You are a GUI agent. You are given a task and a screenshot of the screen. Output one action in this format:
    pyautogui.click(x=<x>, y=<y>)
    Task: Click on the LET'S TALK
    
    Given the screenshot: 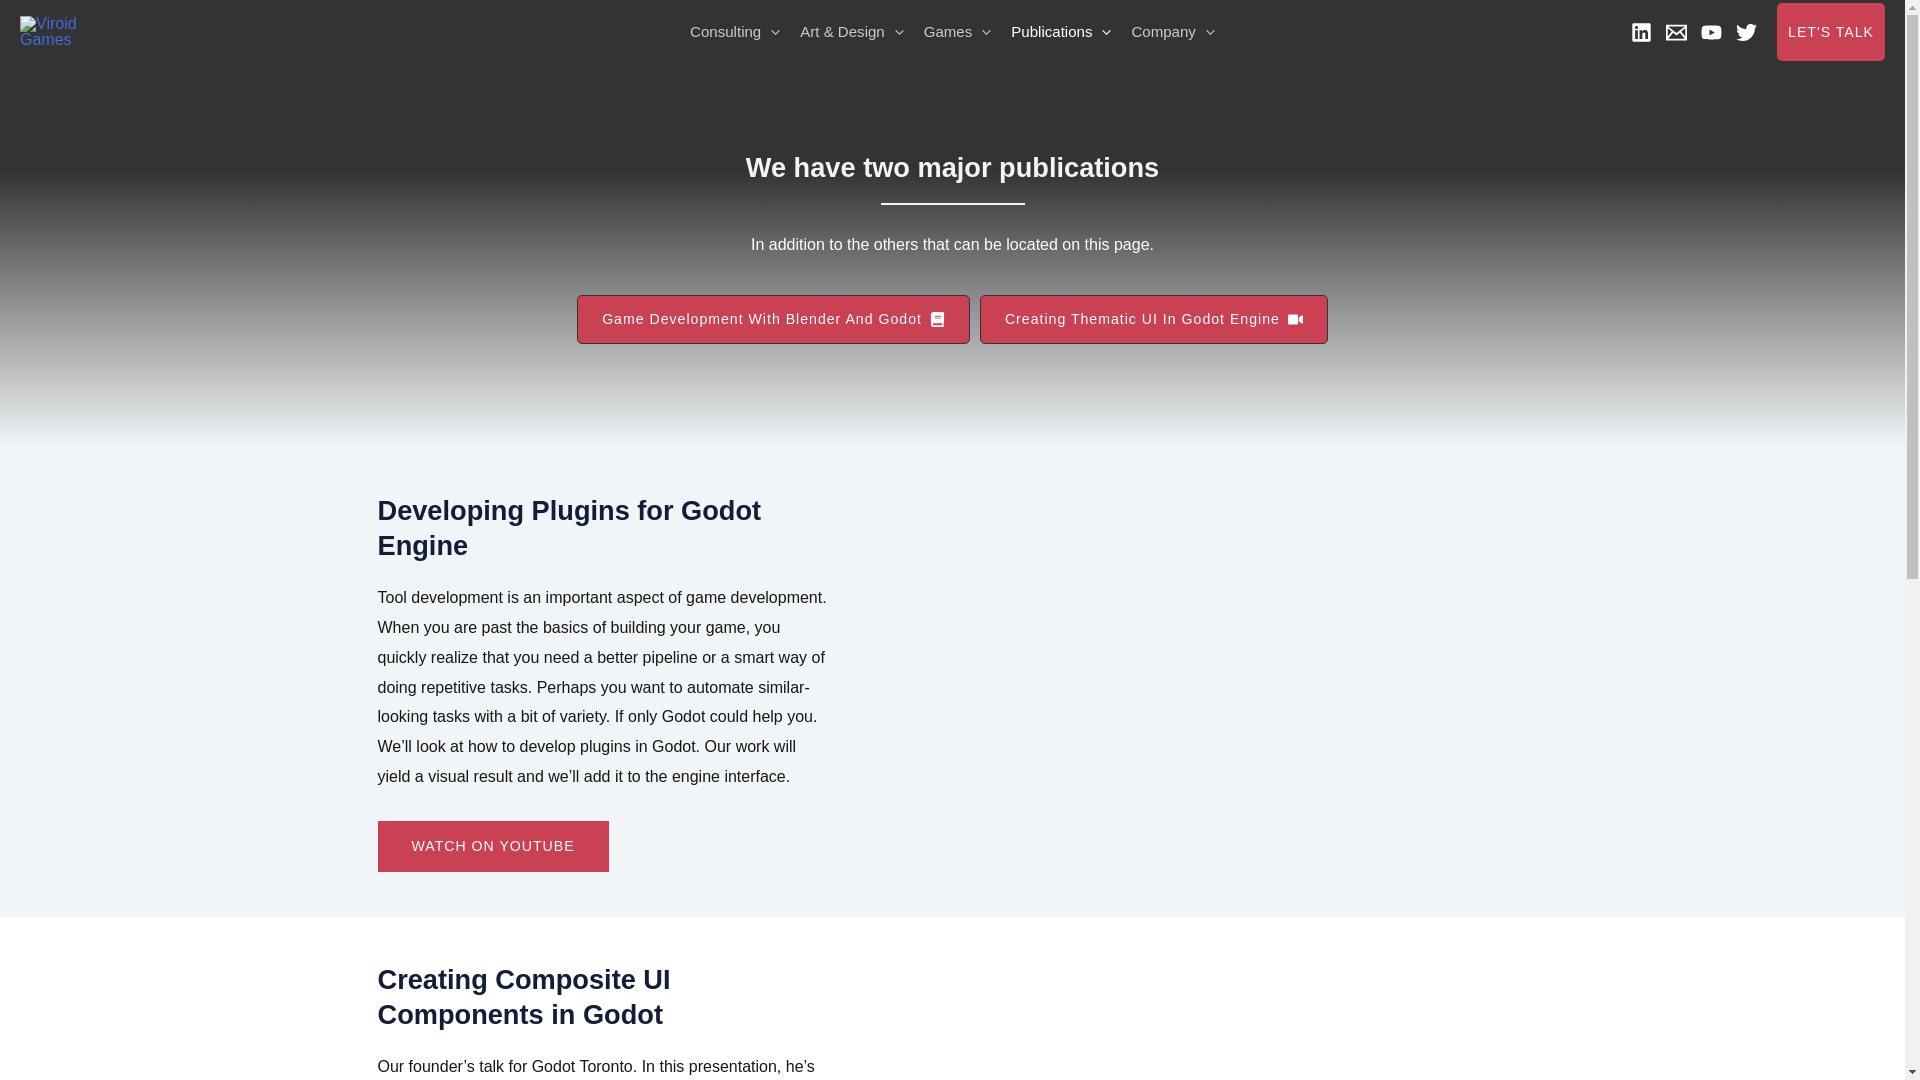 What is the action you would take?
    pyautogui.click(x=1831, y=32)
    